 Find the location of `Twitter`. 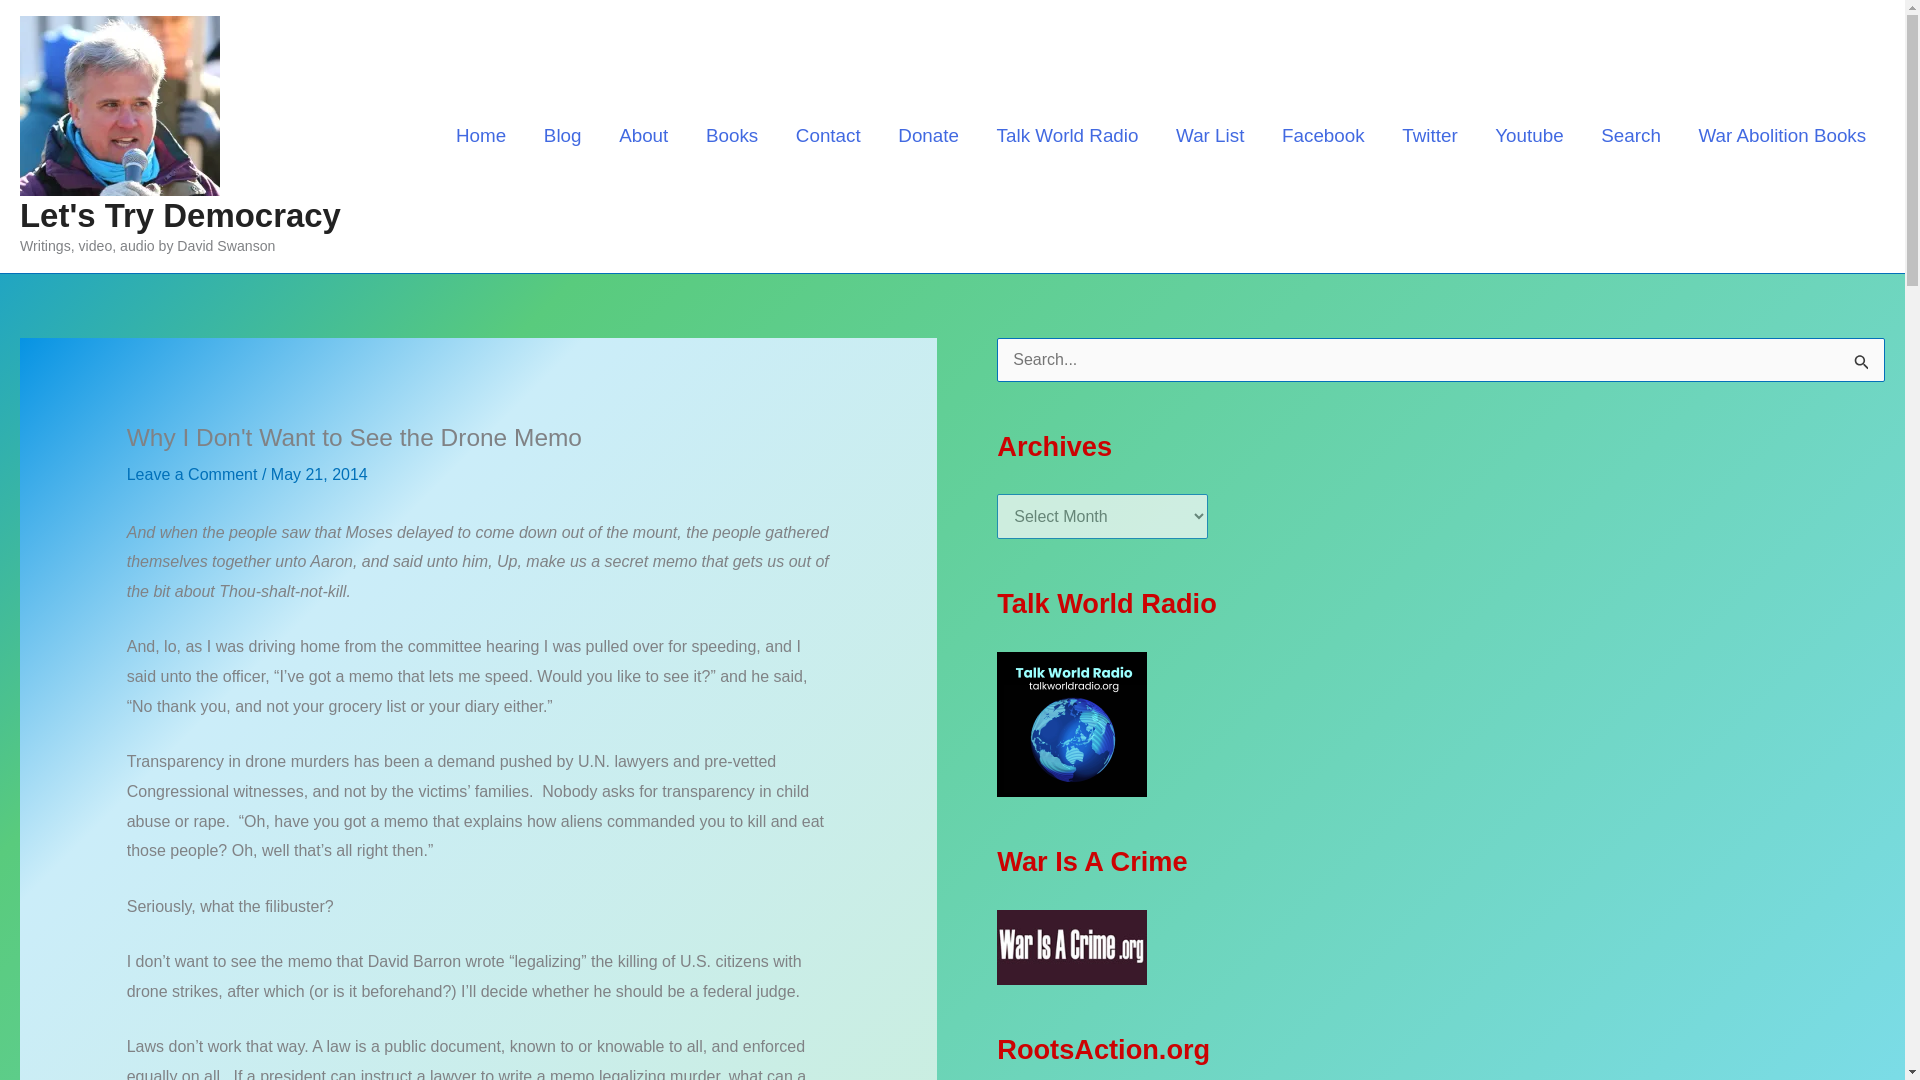

Twitter is located at coordinates (1429, 135).